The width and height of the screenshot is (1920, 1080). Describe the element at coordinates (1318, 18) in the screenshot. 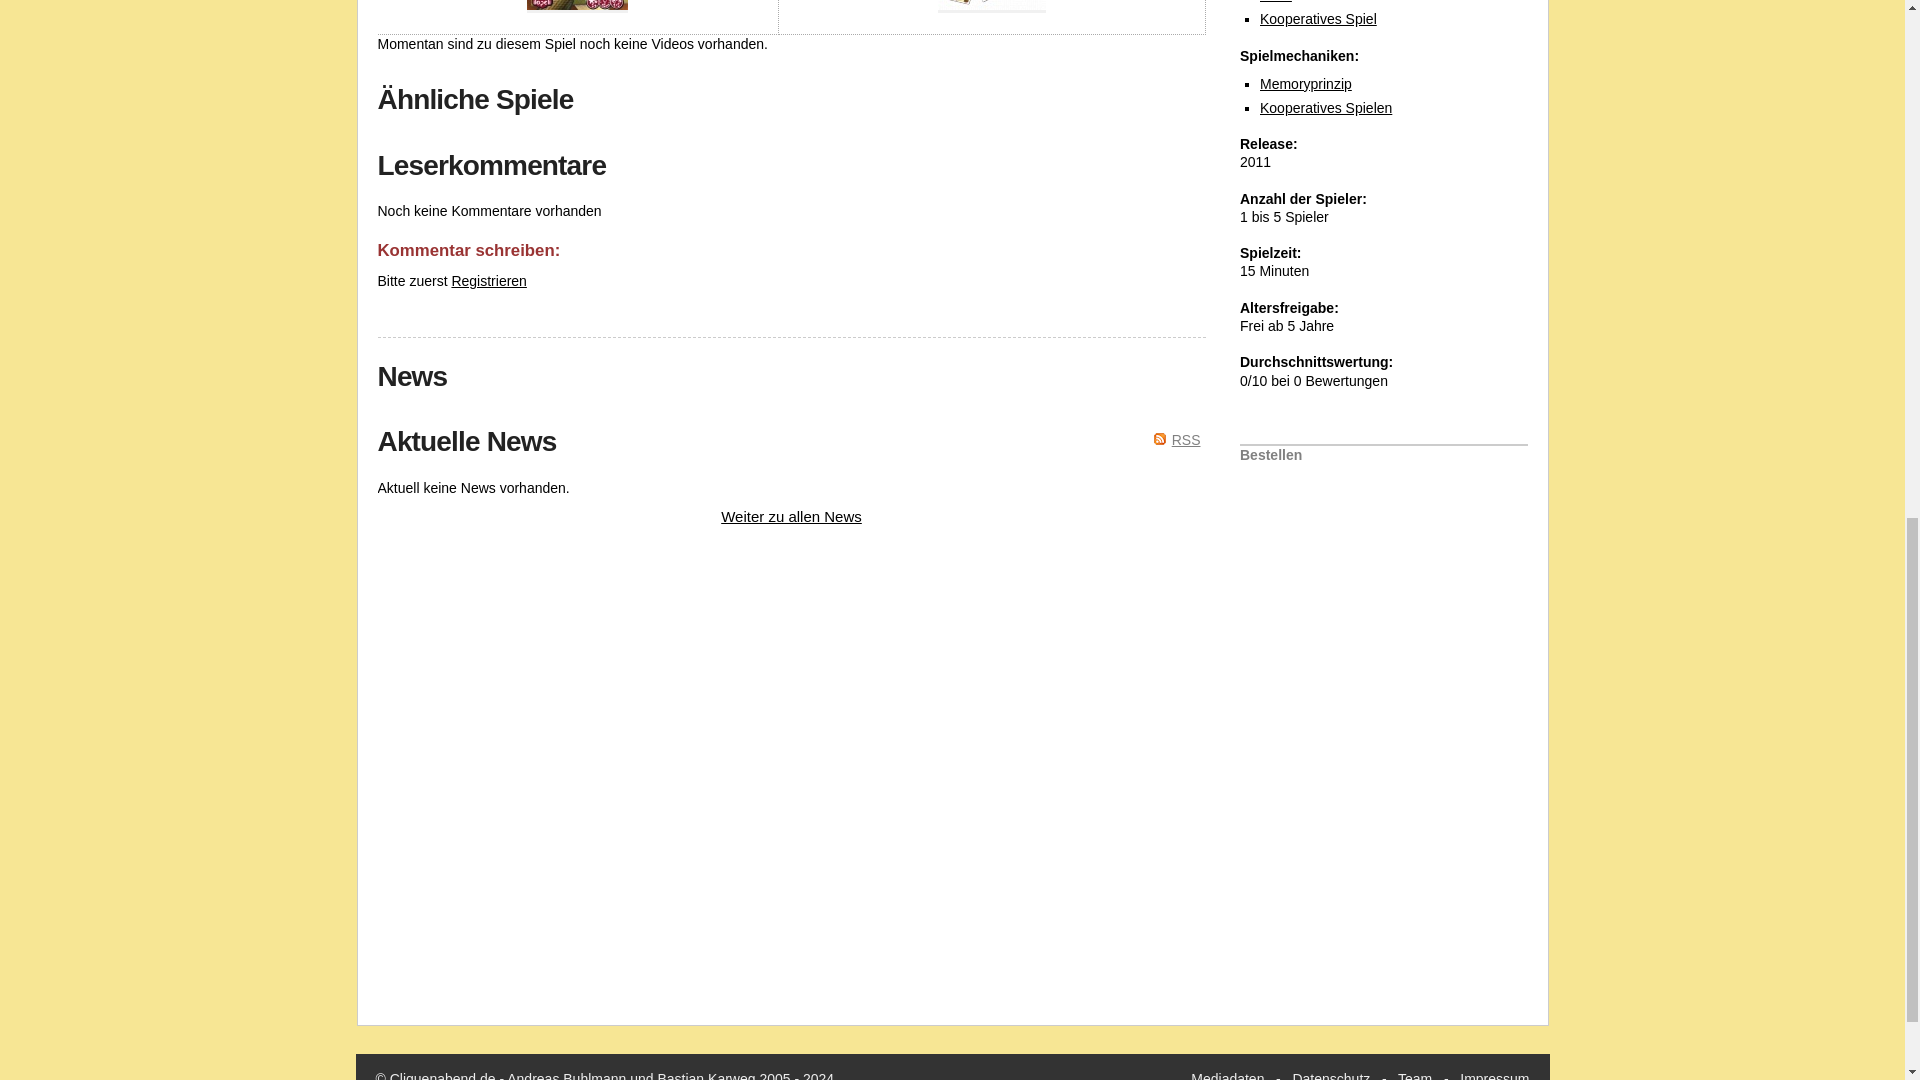

I see `Kooperatives Spiel` at that location.